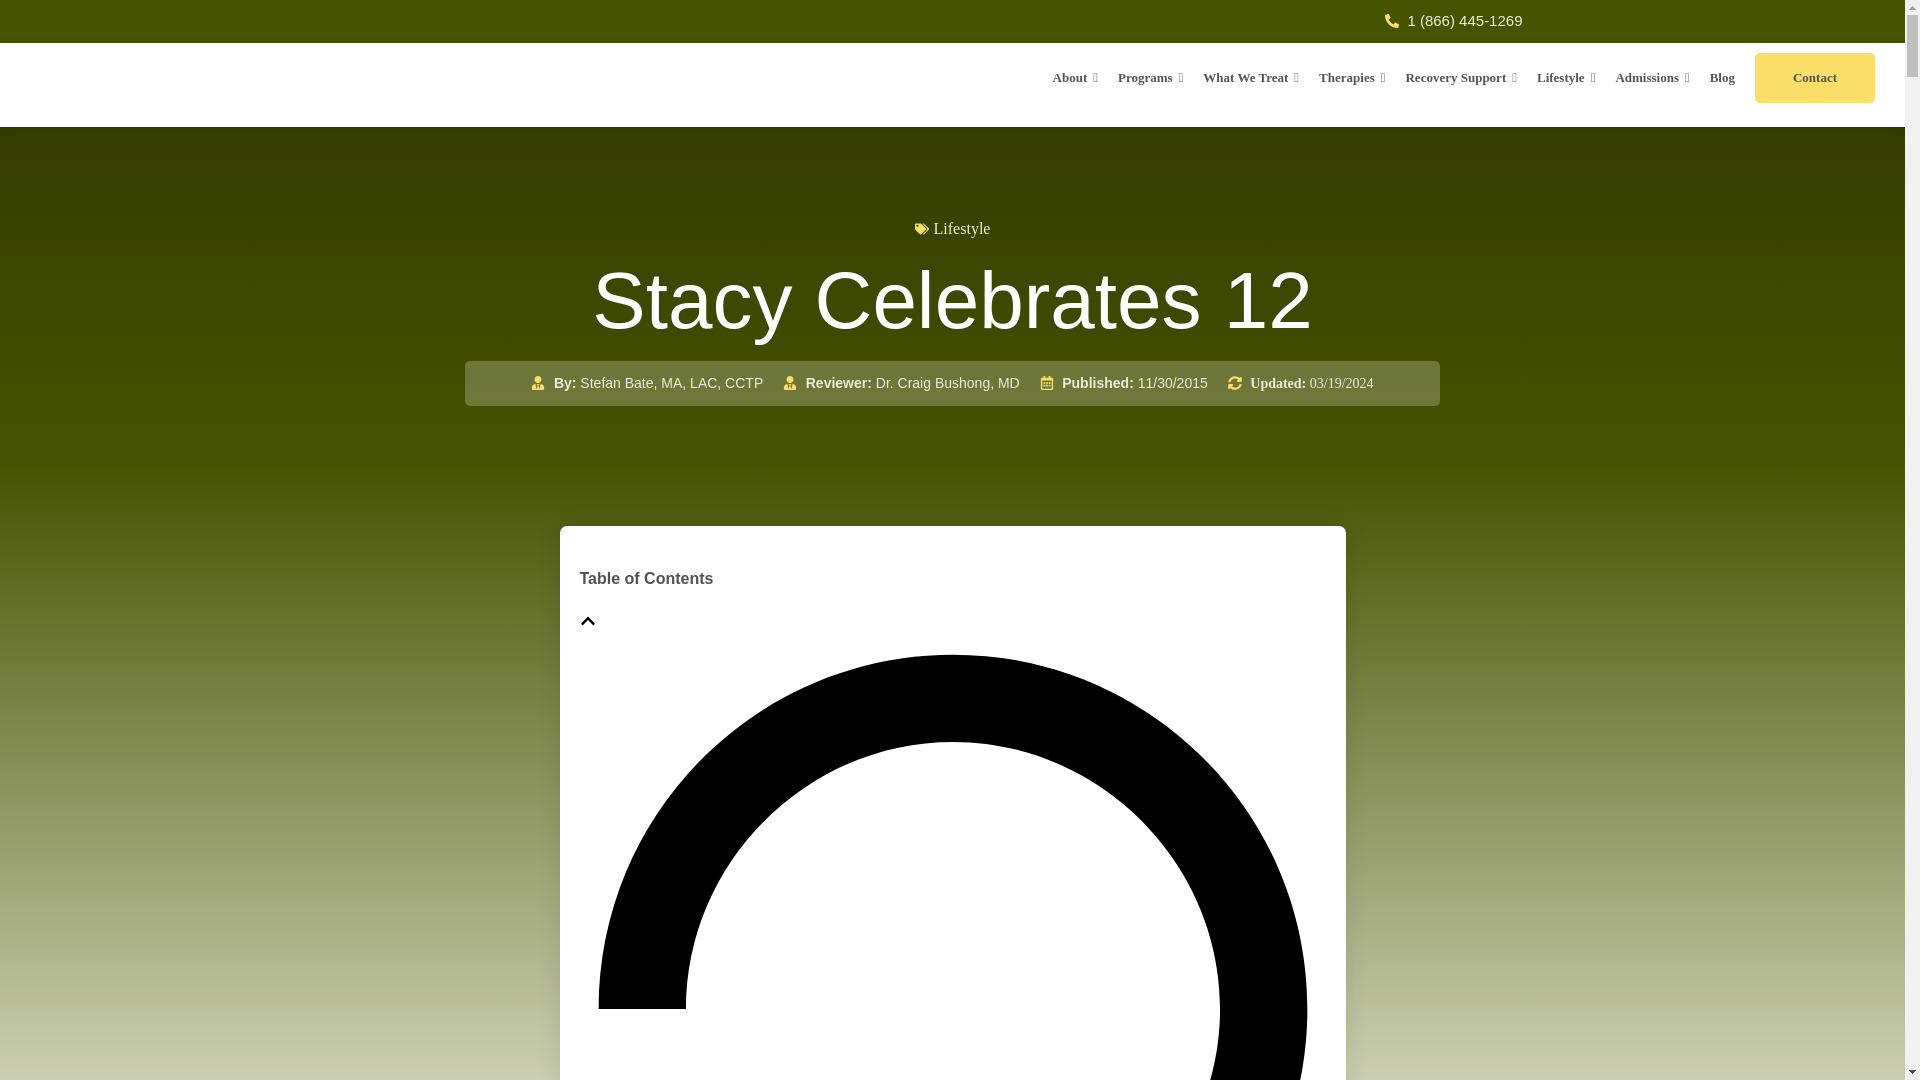 The image size is (1920, 1080). Describe the element at coordinates (1150, 76) in the screenshot. I see `Programs` at that location.